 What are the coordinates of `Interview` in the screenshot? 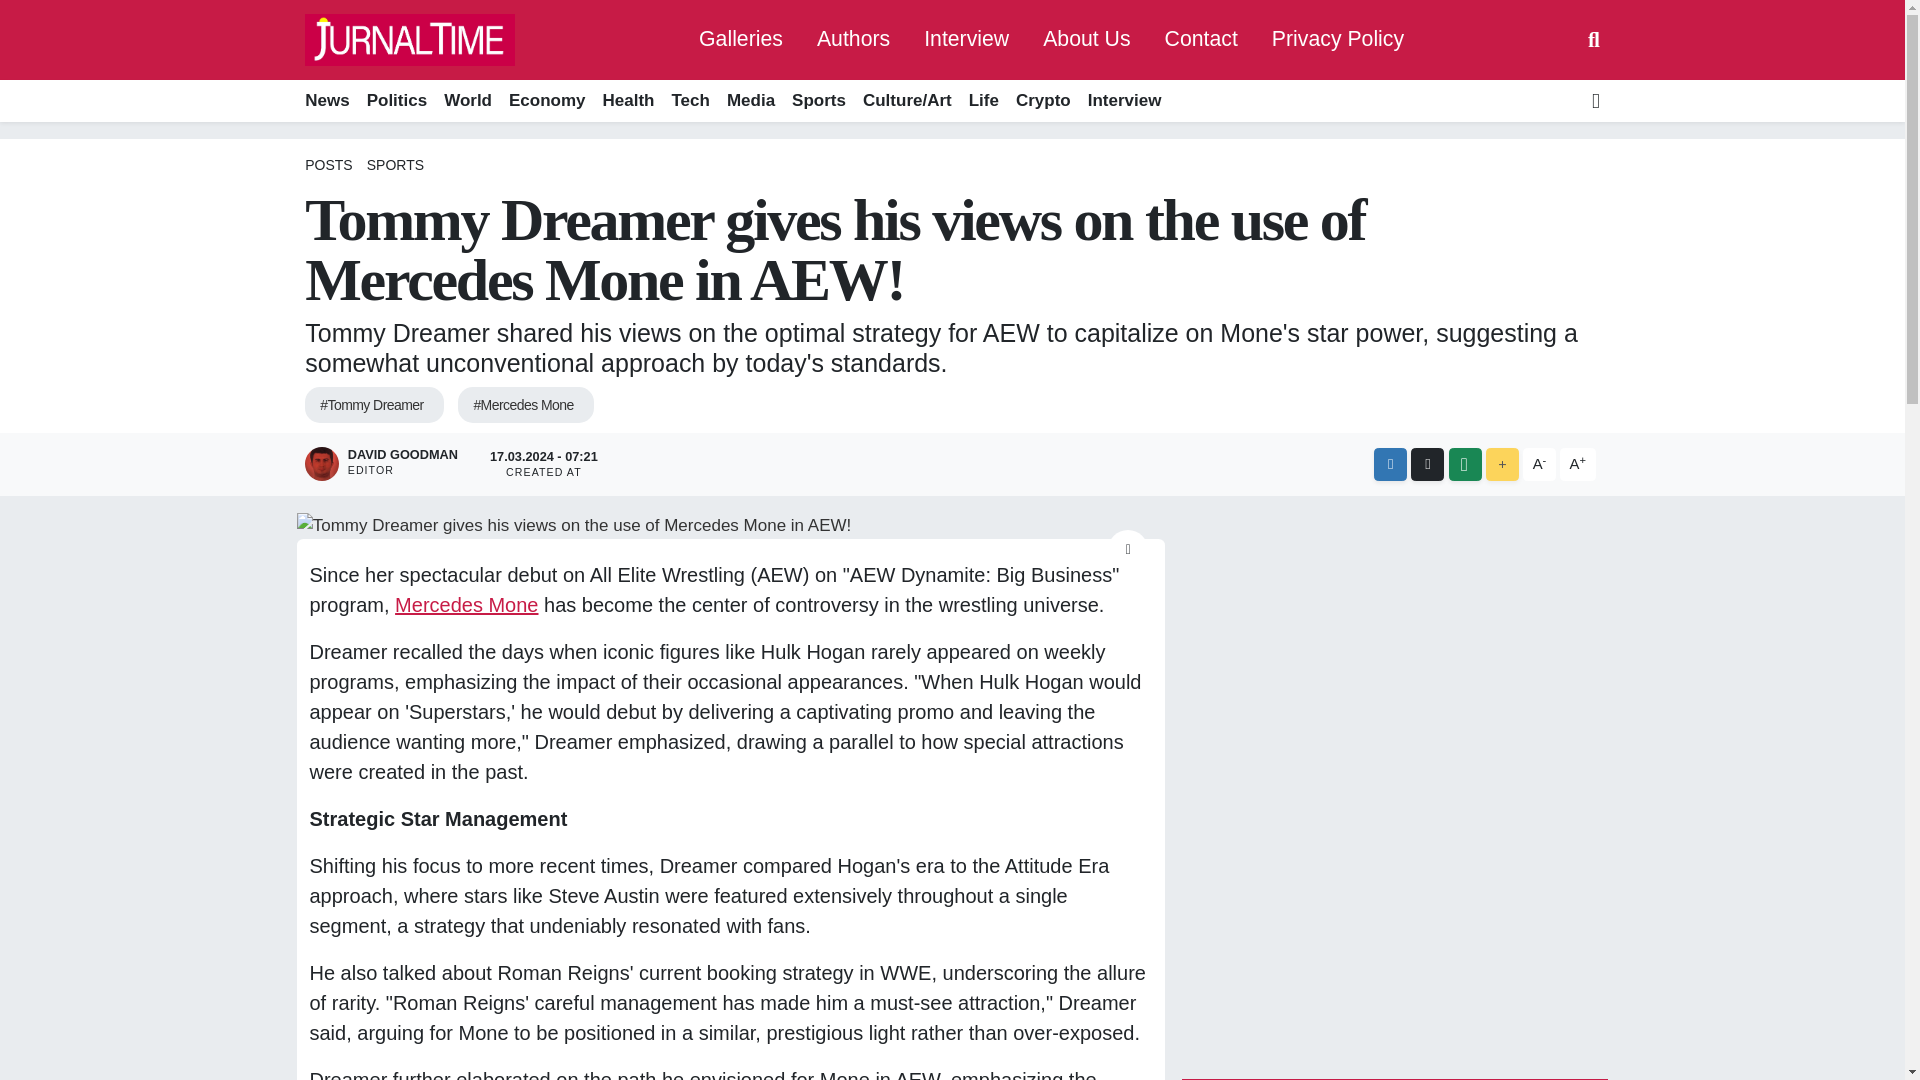 It's located at (966, 39).